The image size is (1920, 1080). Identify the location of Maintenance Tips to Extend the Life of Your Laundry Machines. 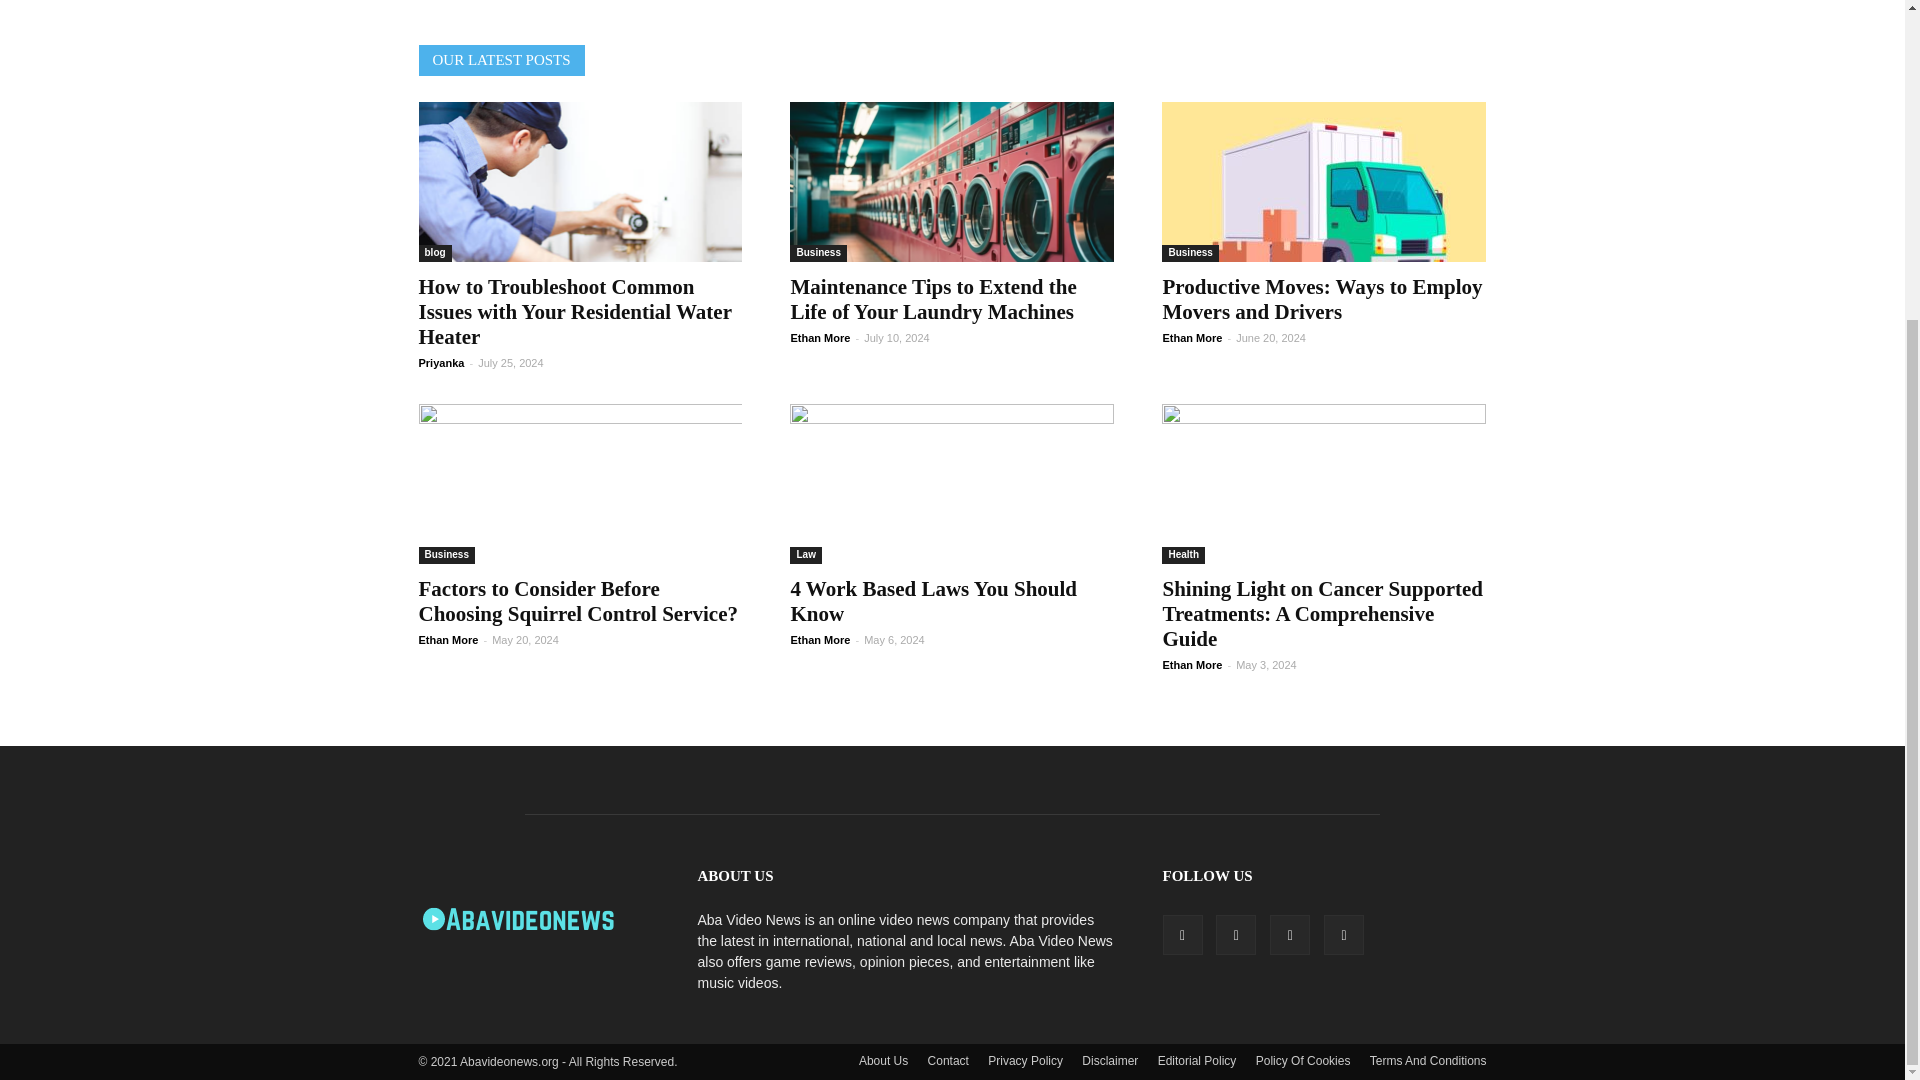
(932, 300).